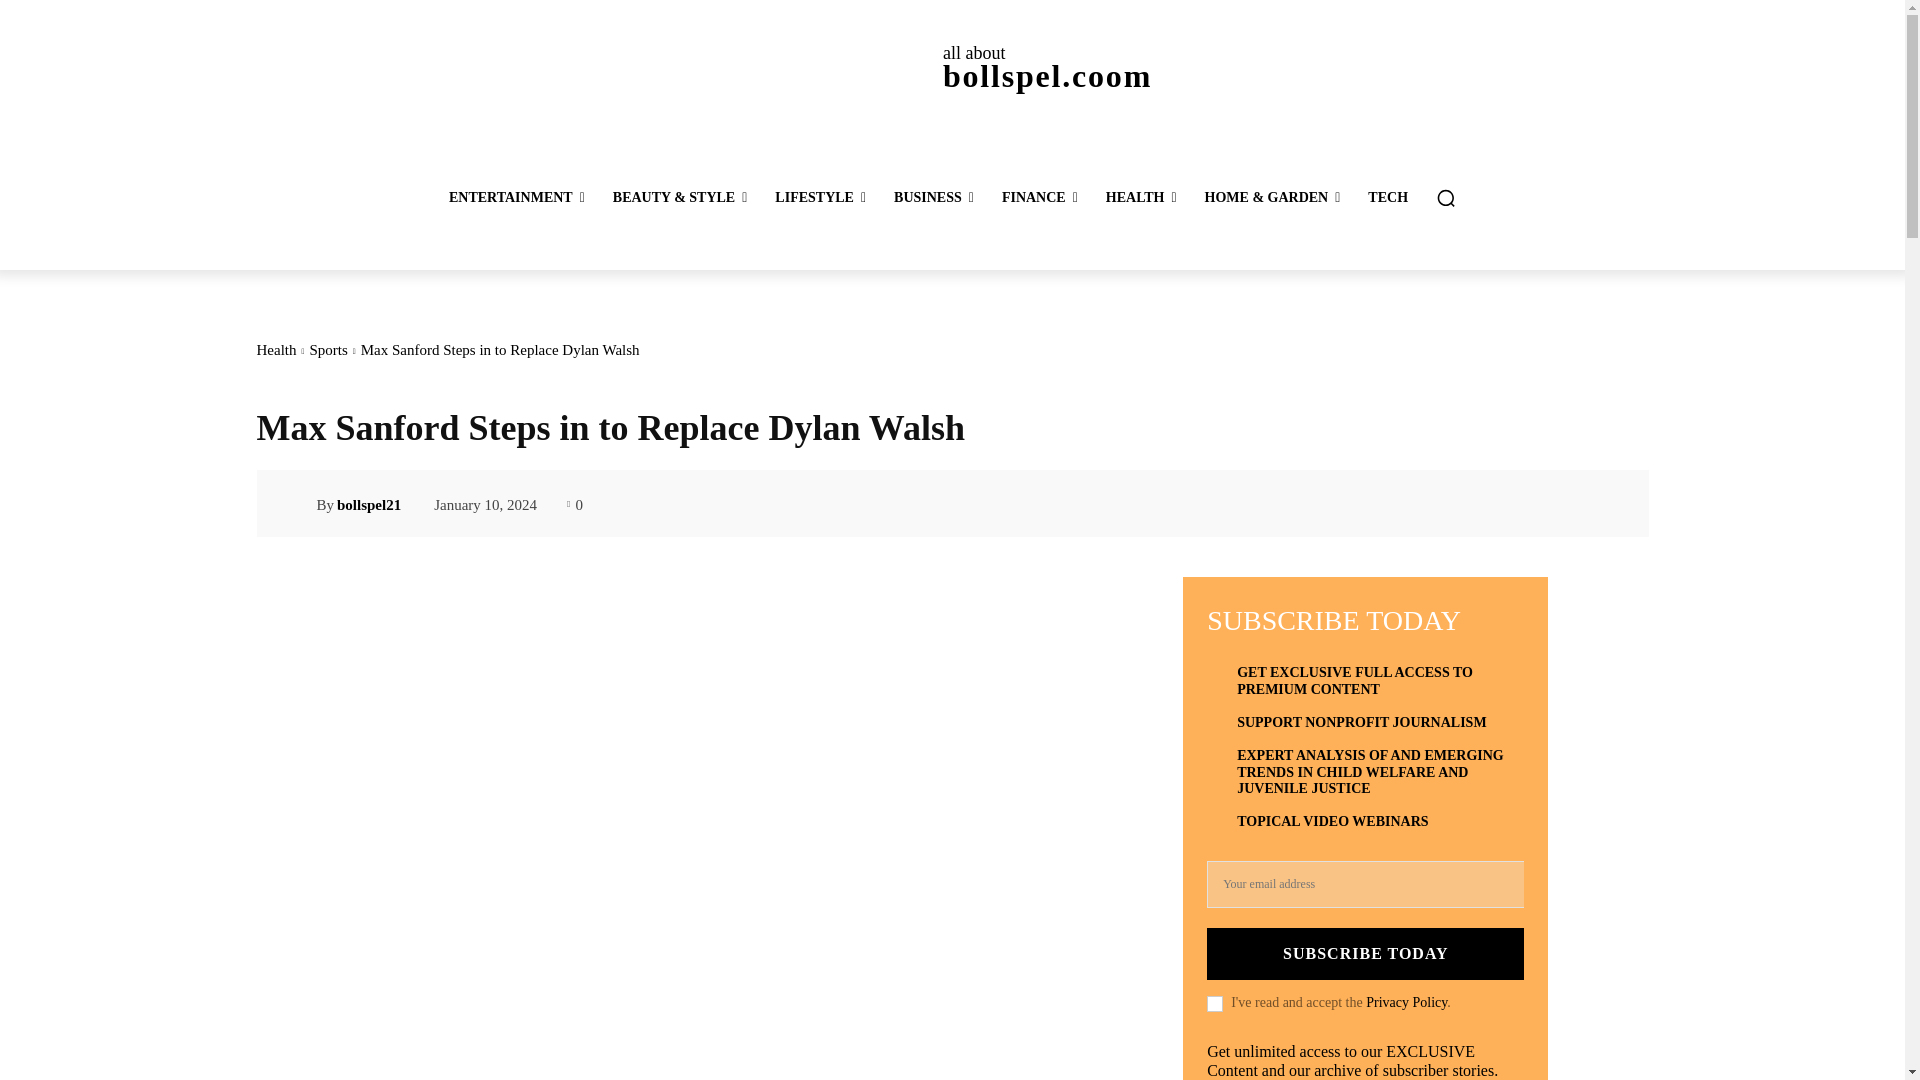 The width and height of the screenshot is (1920, 1080). Describe the element at coordinates (275, 350) in the screenshot. I see `View all posts in Health` at that location.